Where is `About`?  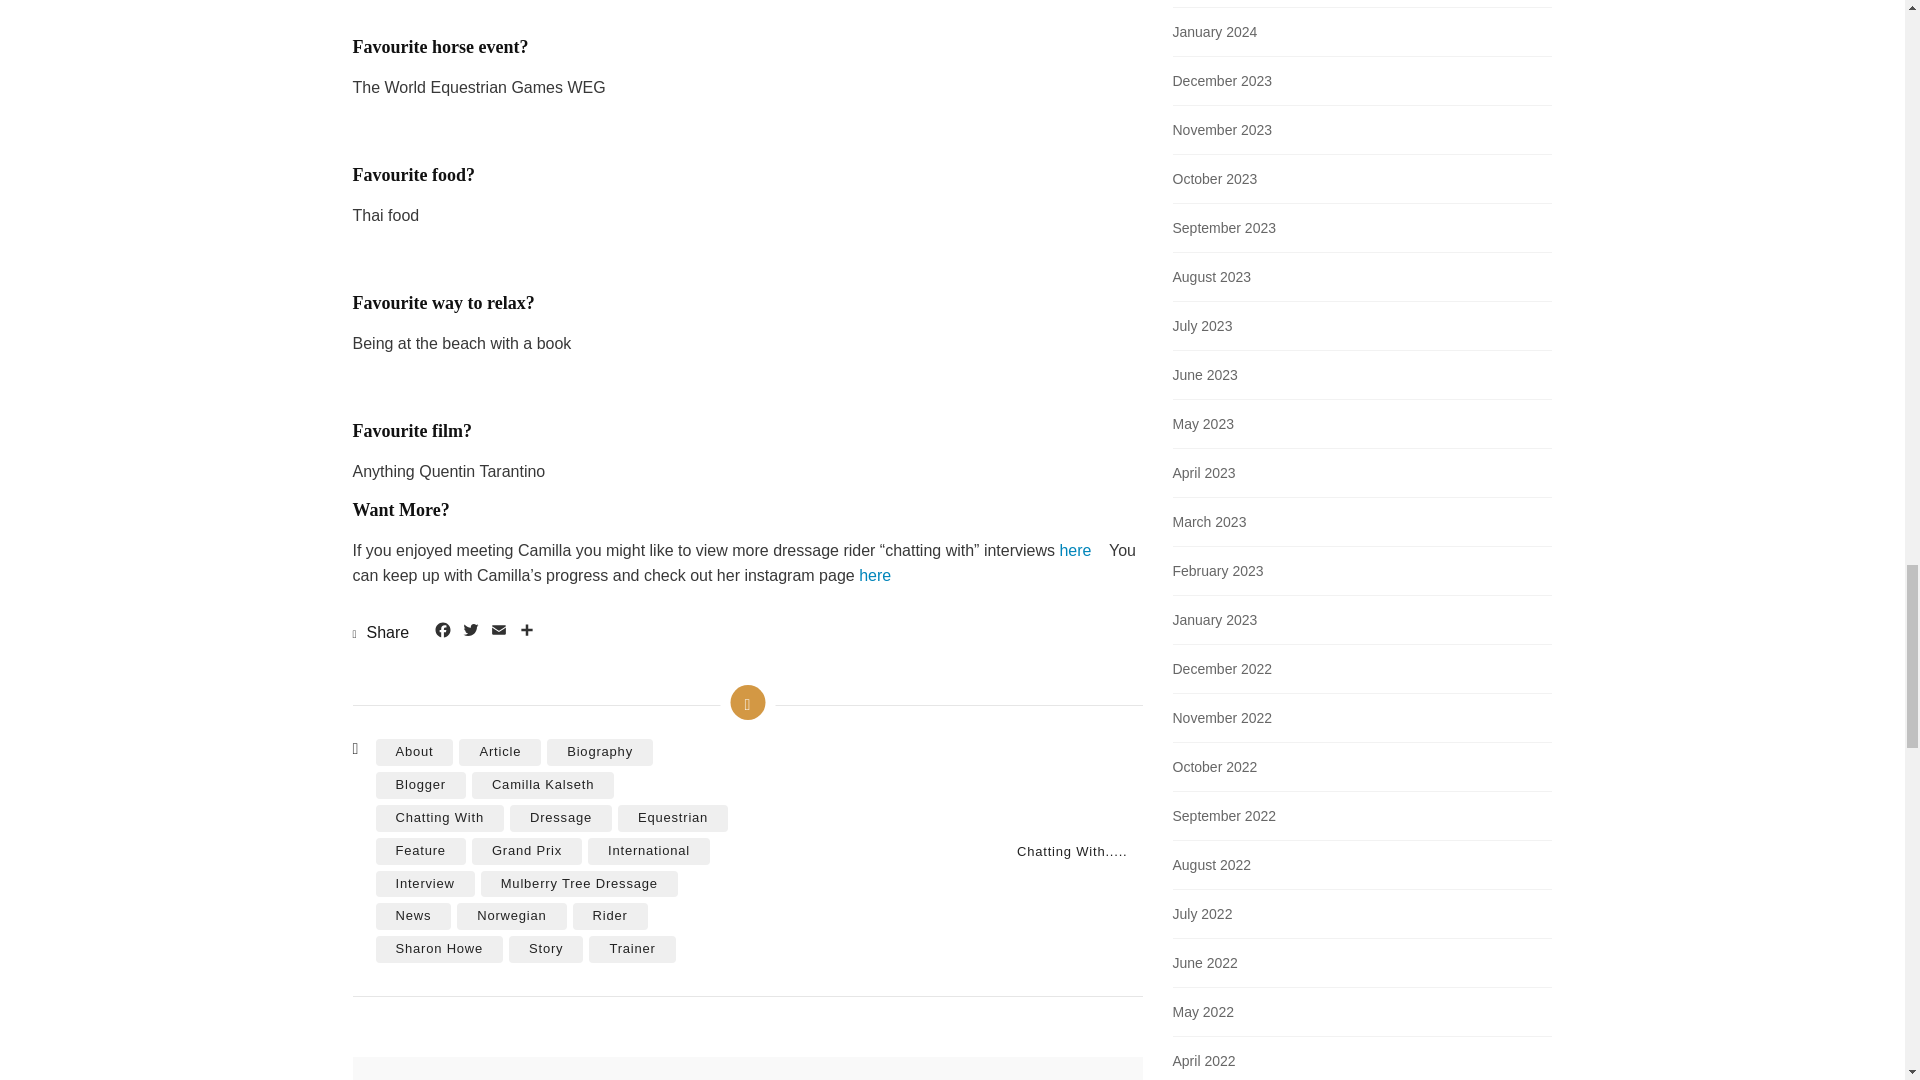 About is located at coordinates (414, 752).